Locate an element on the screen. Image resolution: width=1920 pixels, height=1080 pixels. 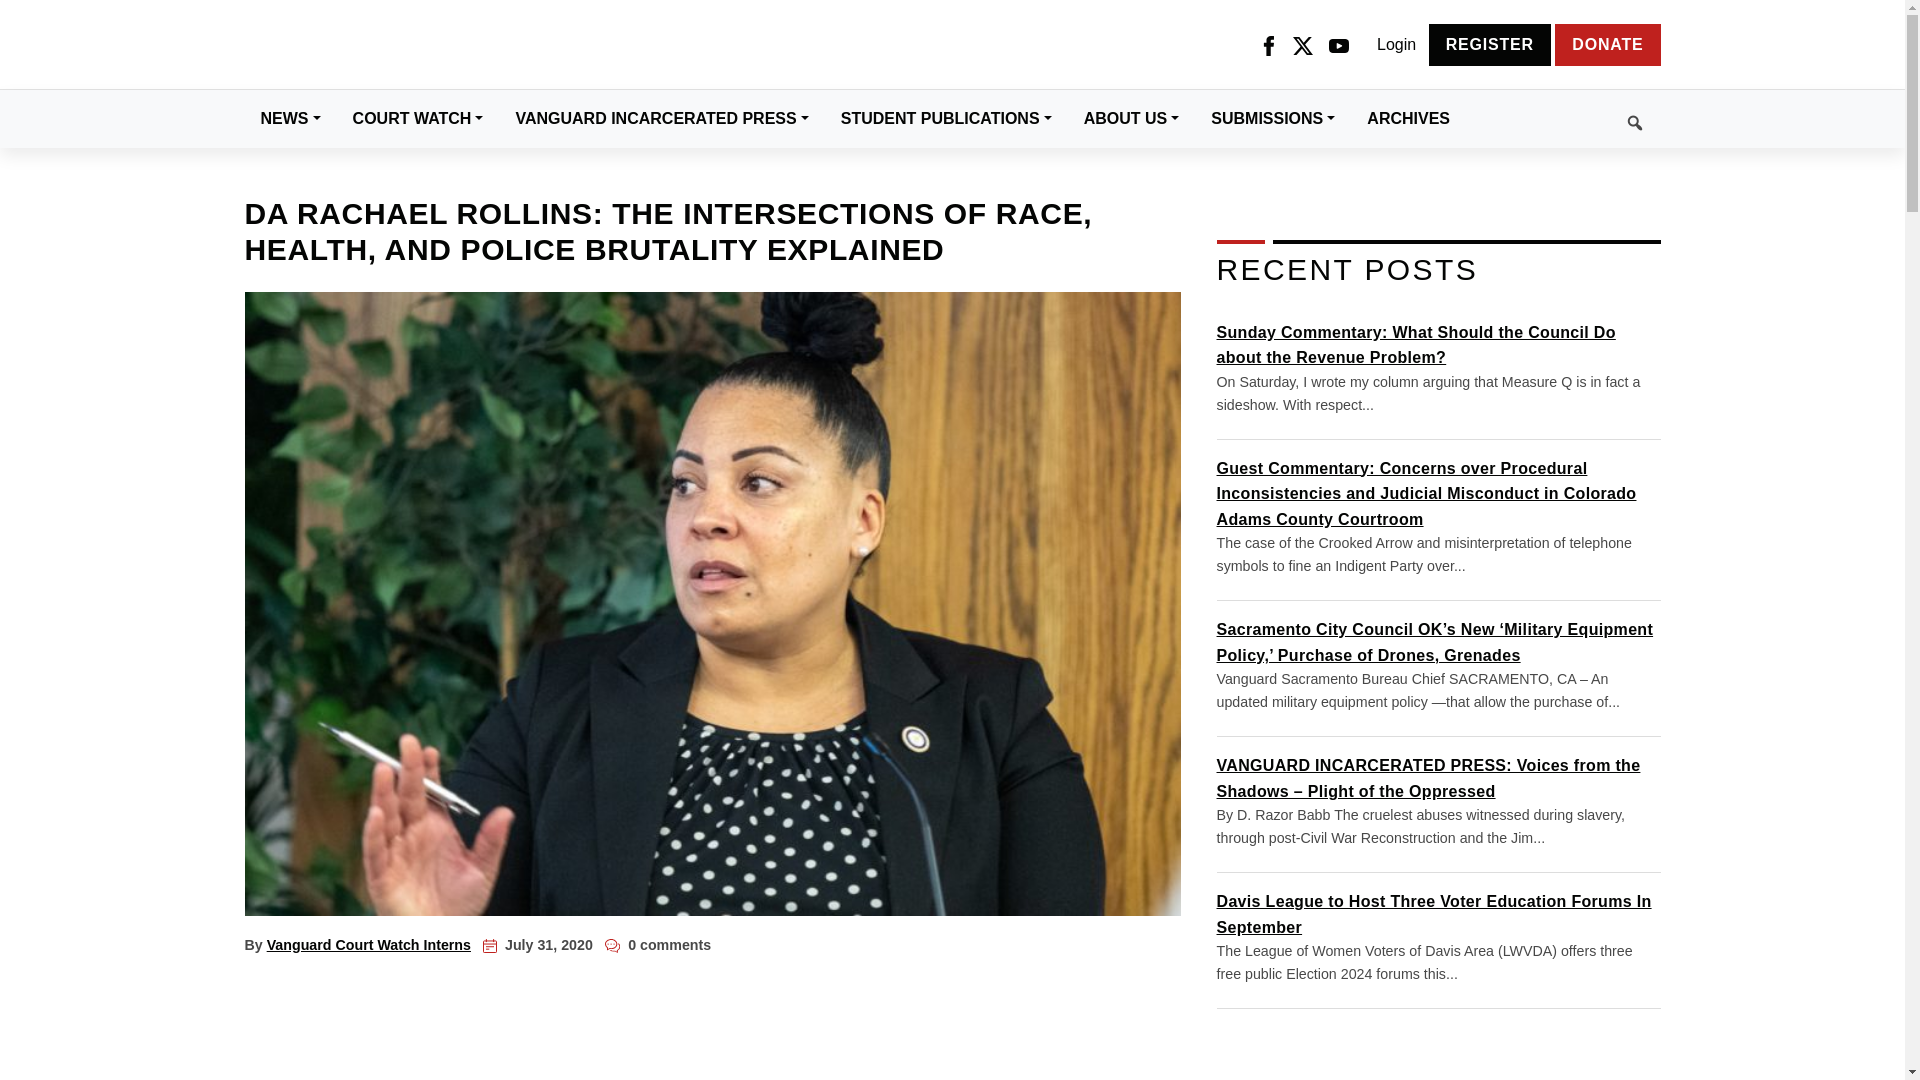
Login is located at coordinates (1396, 45).